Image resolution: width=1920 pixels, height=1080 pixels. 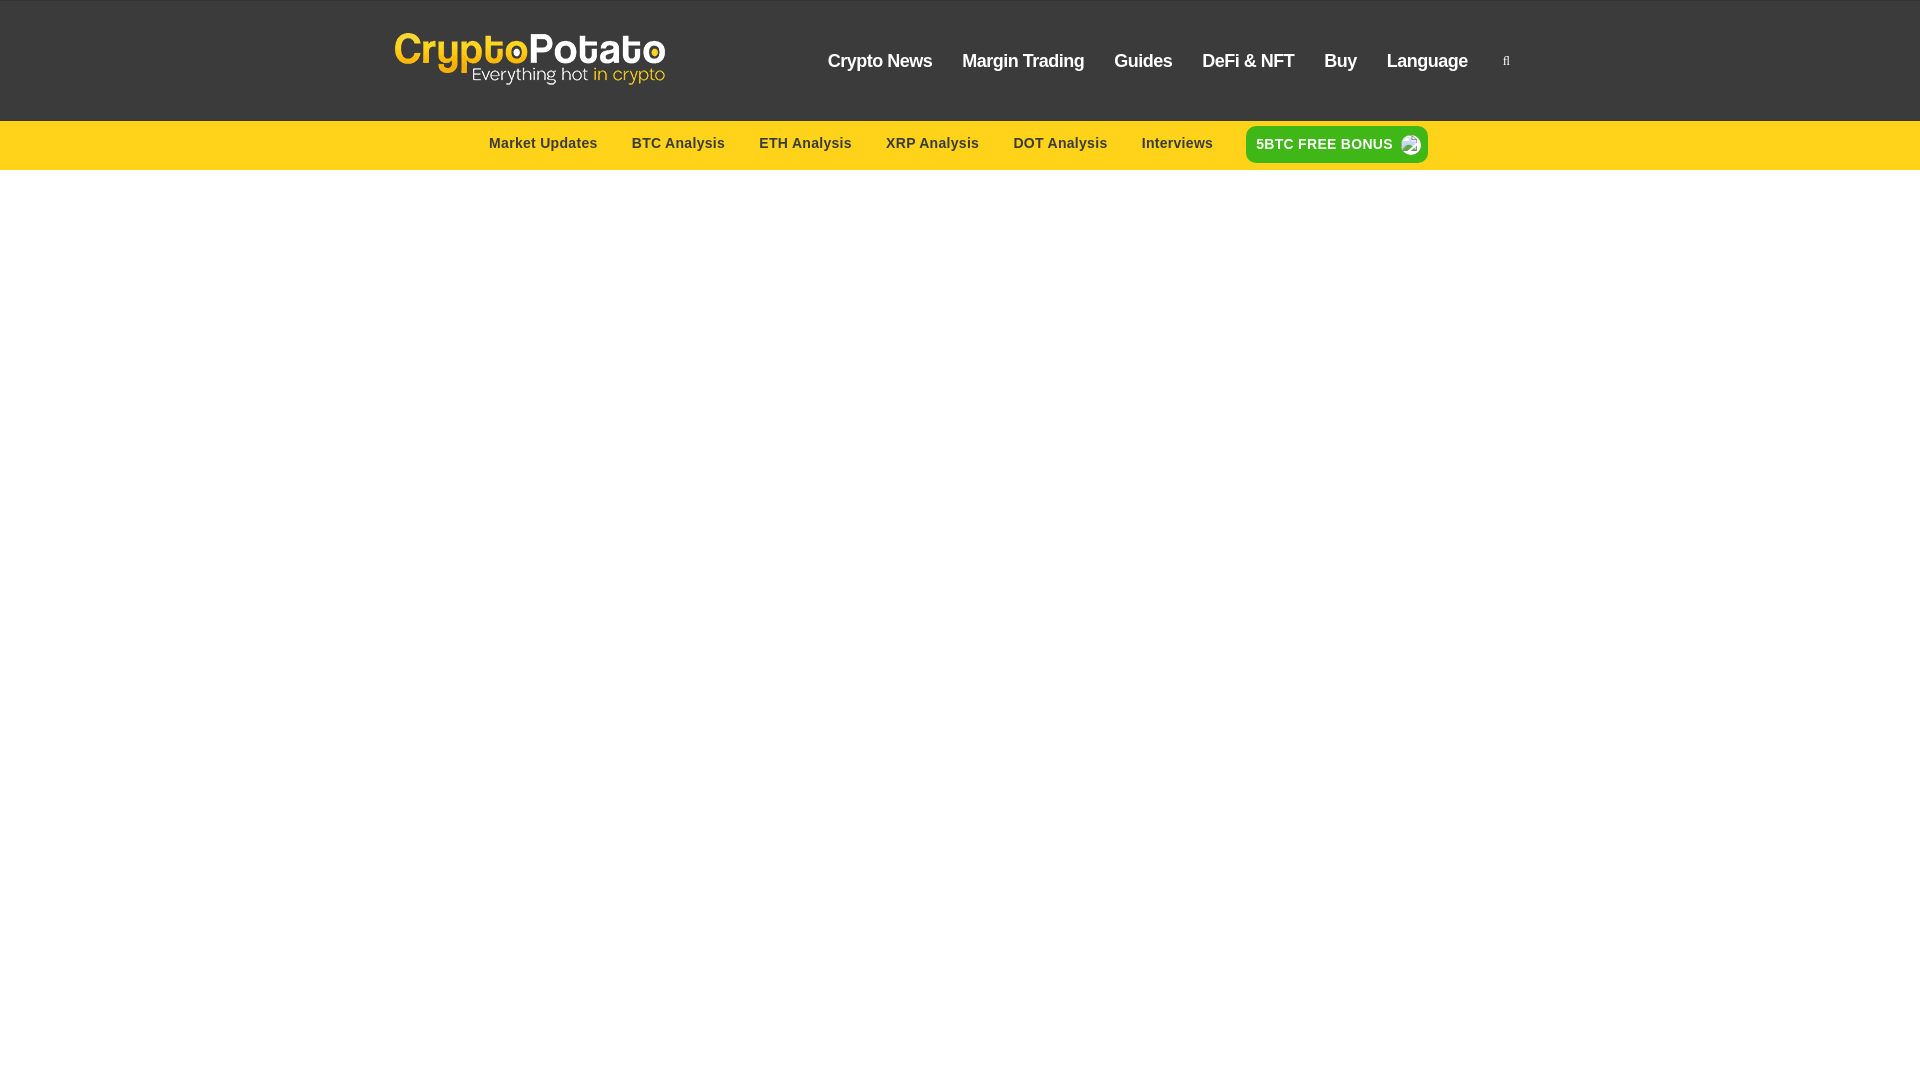 I want to click on ETH Analysis, so click(x=805, y=146).